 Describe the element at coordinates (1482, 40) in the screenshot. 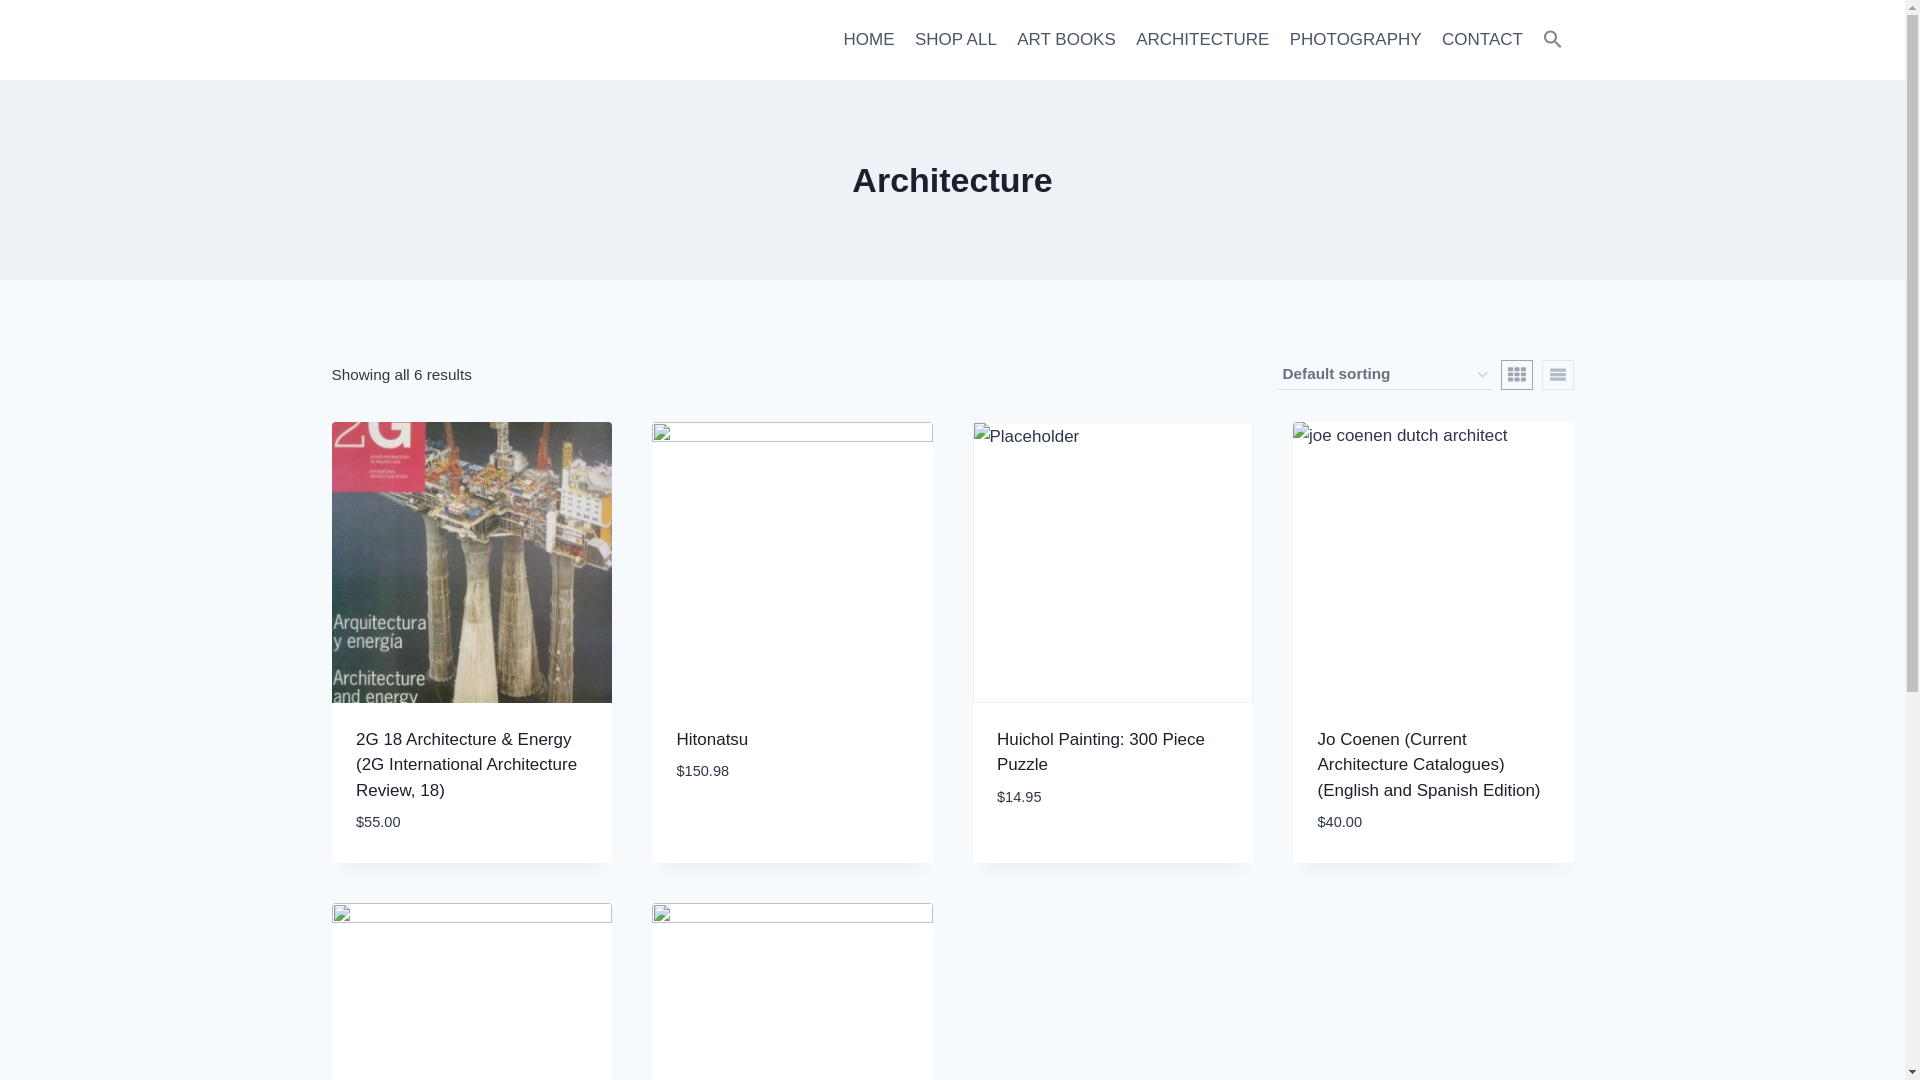

I see `CONTACT` at that location.